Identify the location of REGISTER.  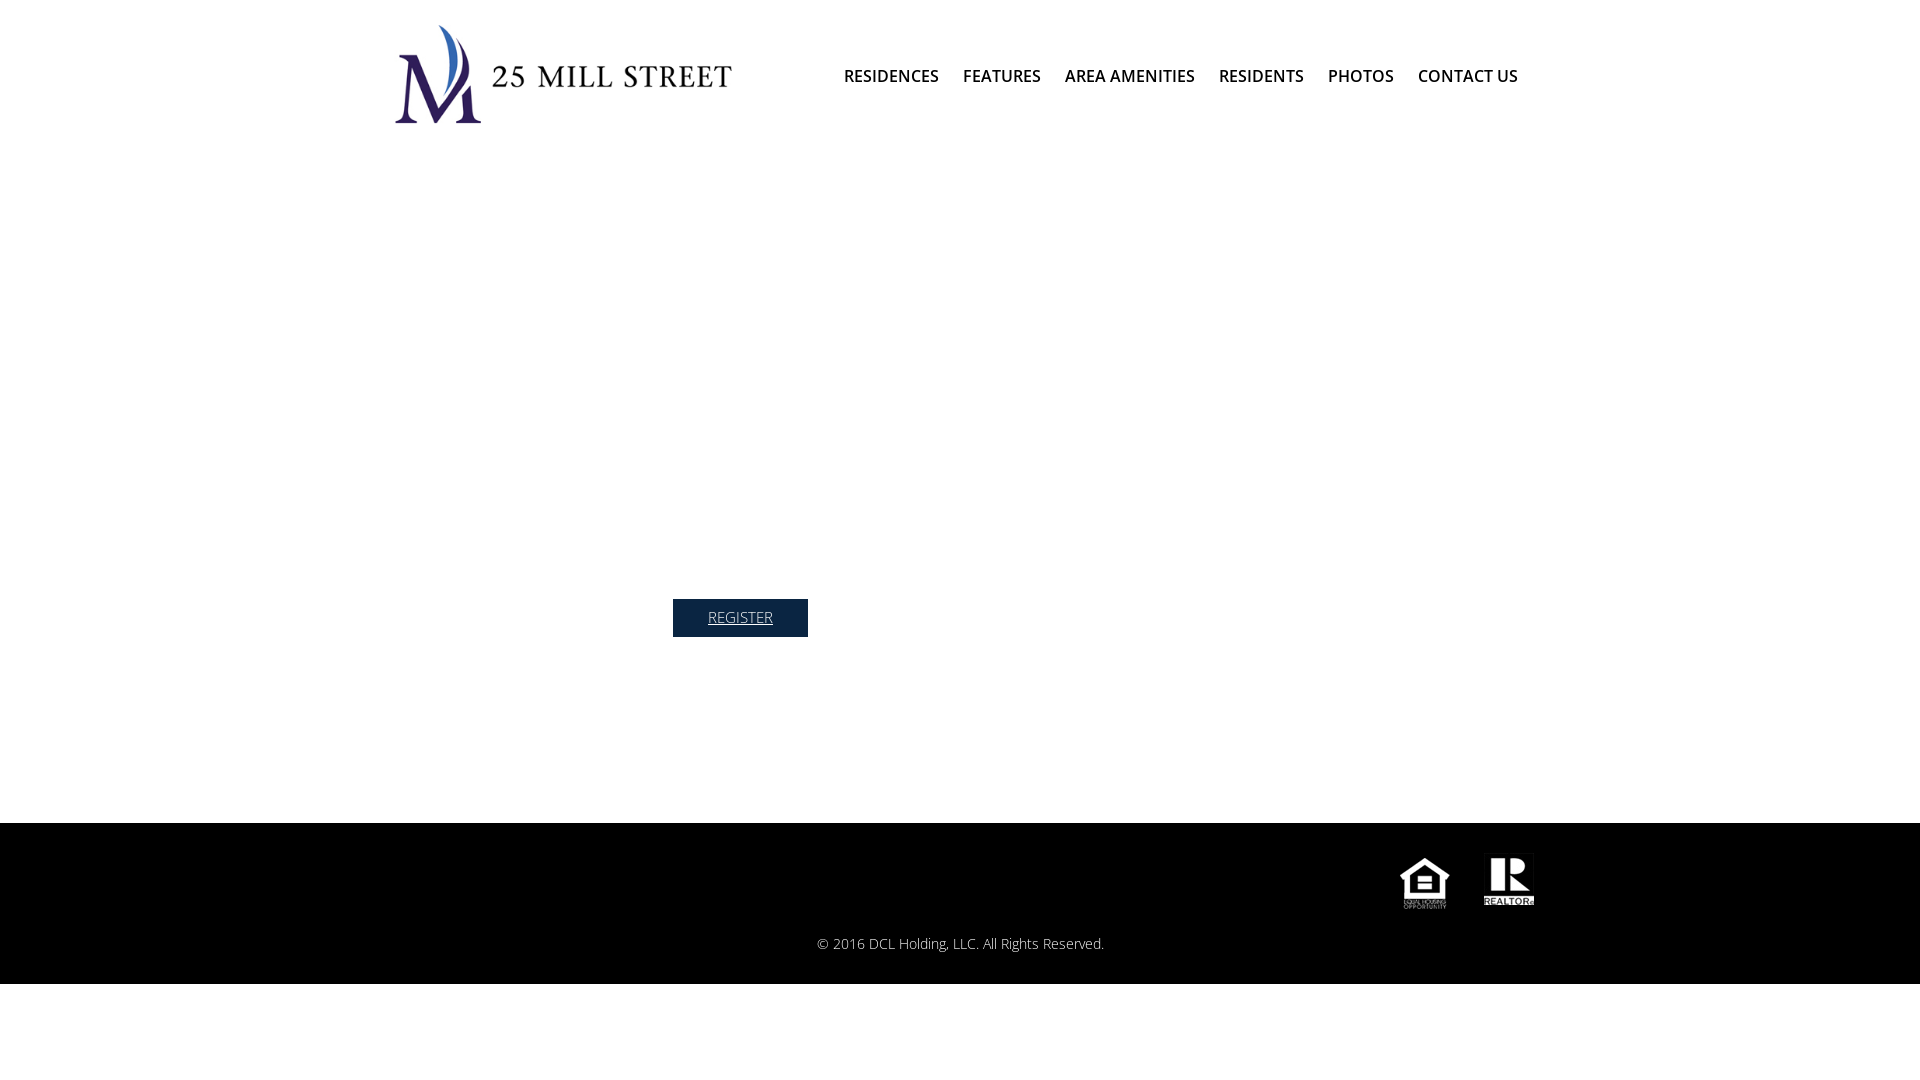
(740, 618).